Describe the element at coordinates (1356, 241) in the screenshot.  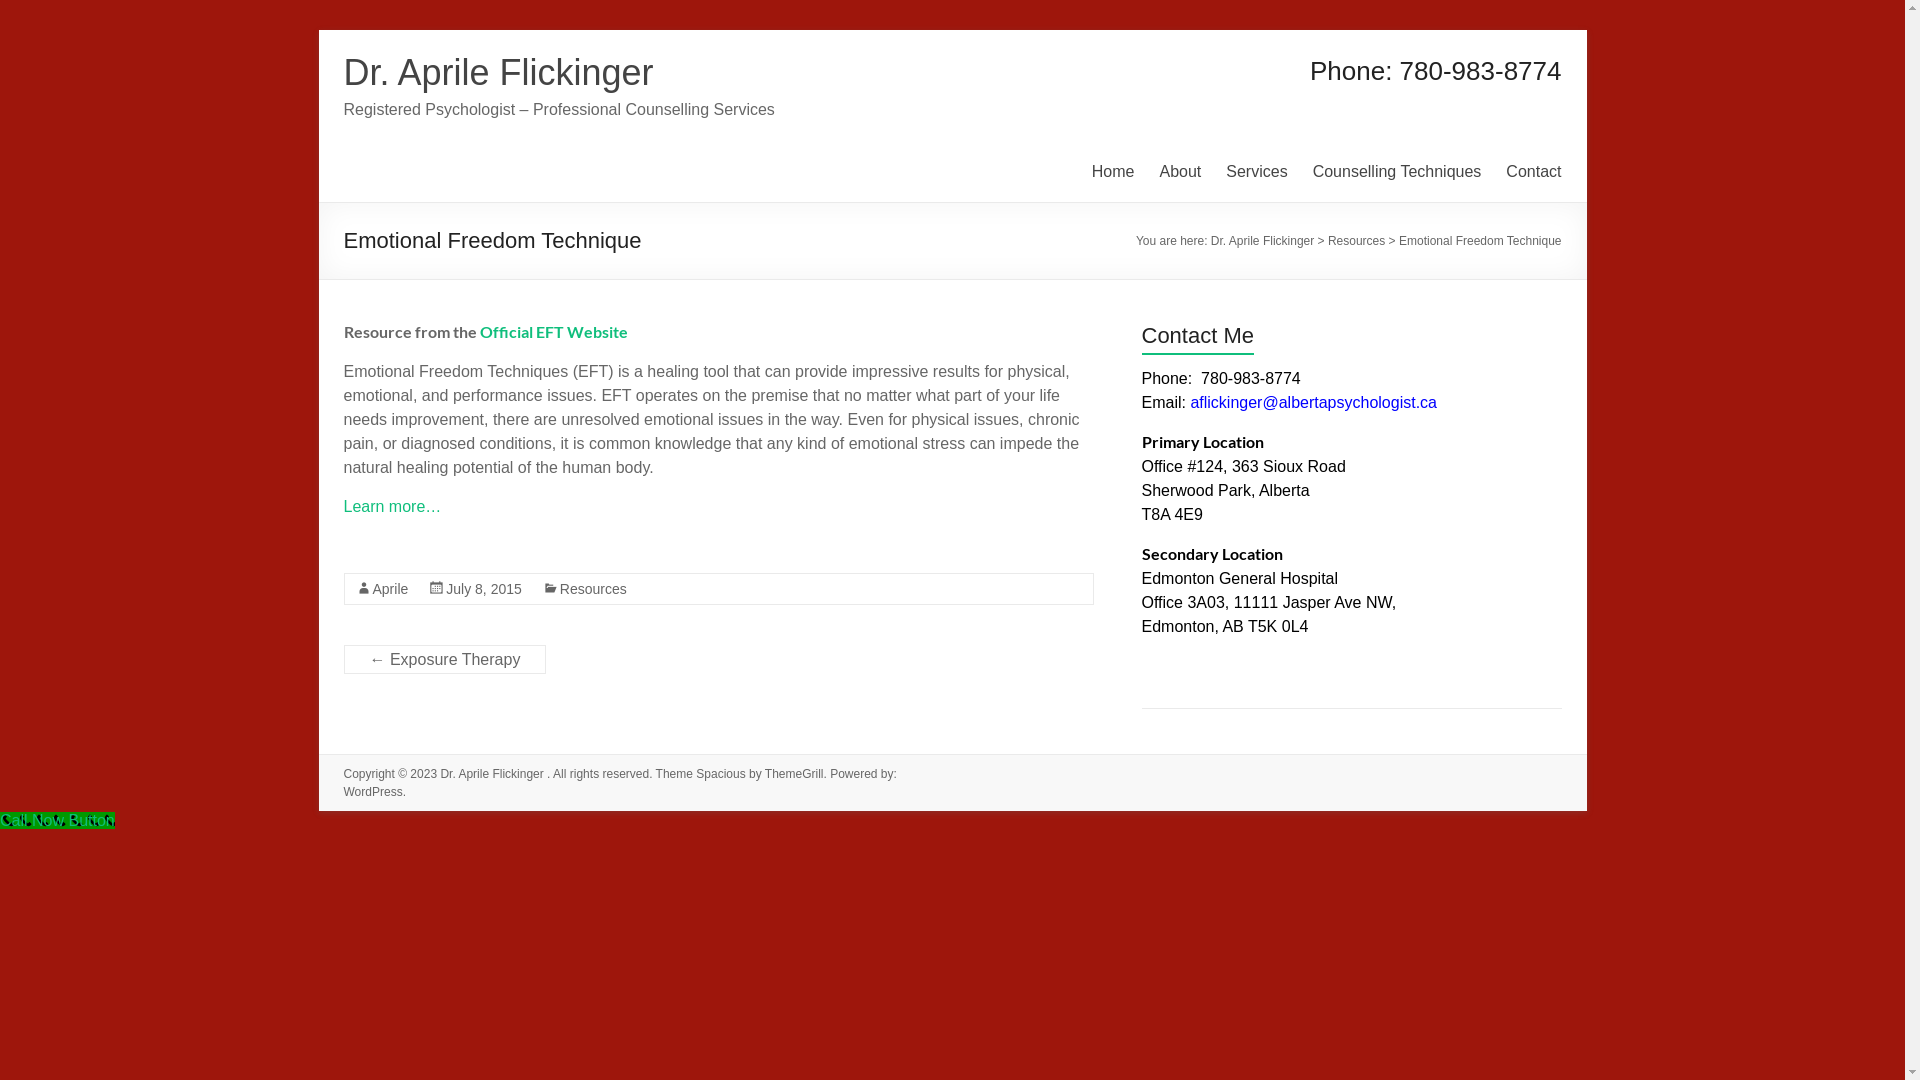
I see `Resources` at that location.